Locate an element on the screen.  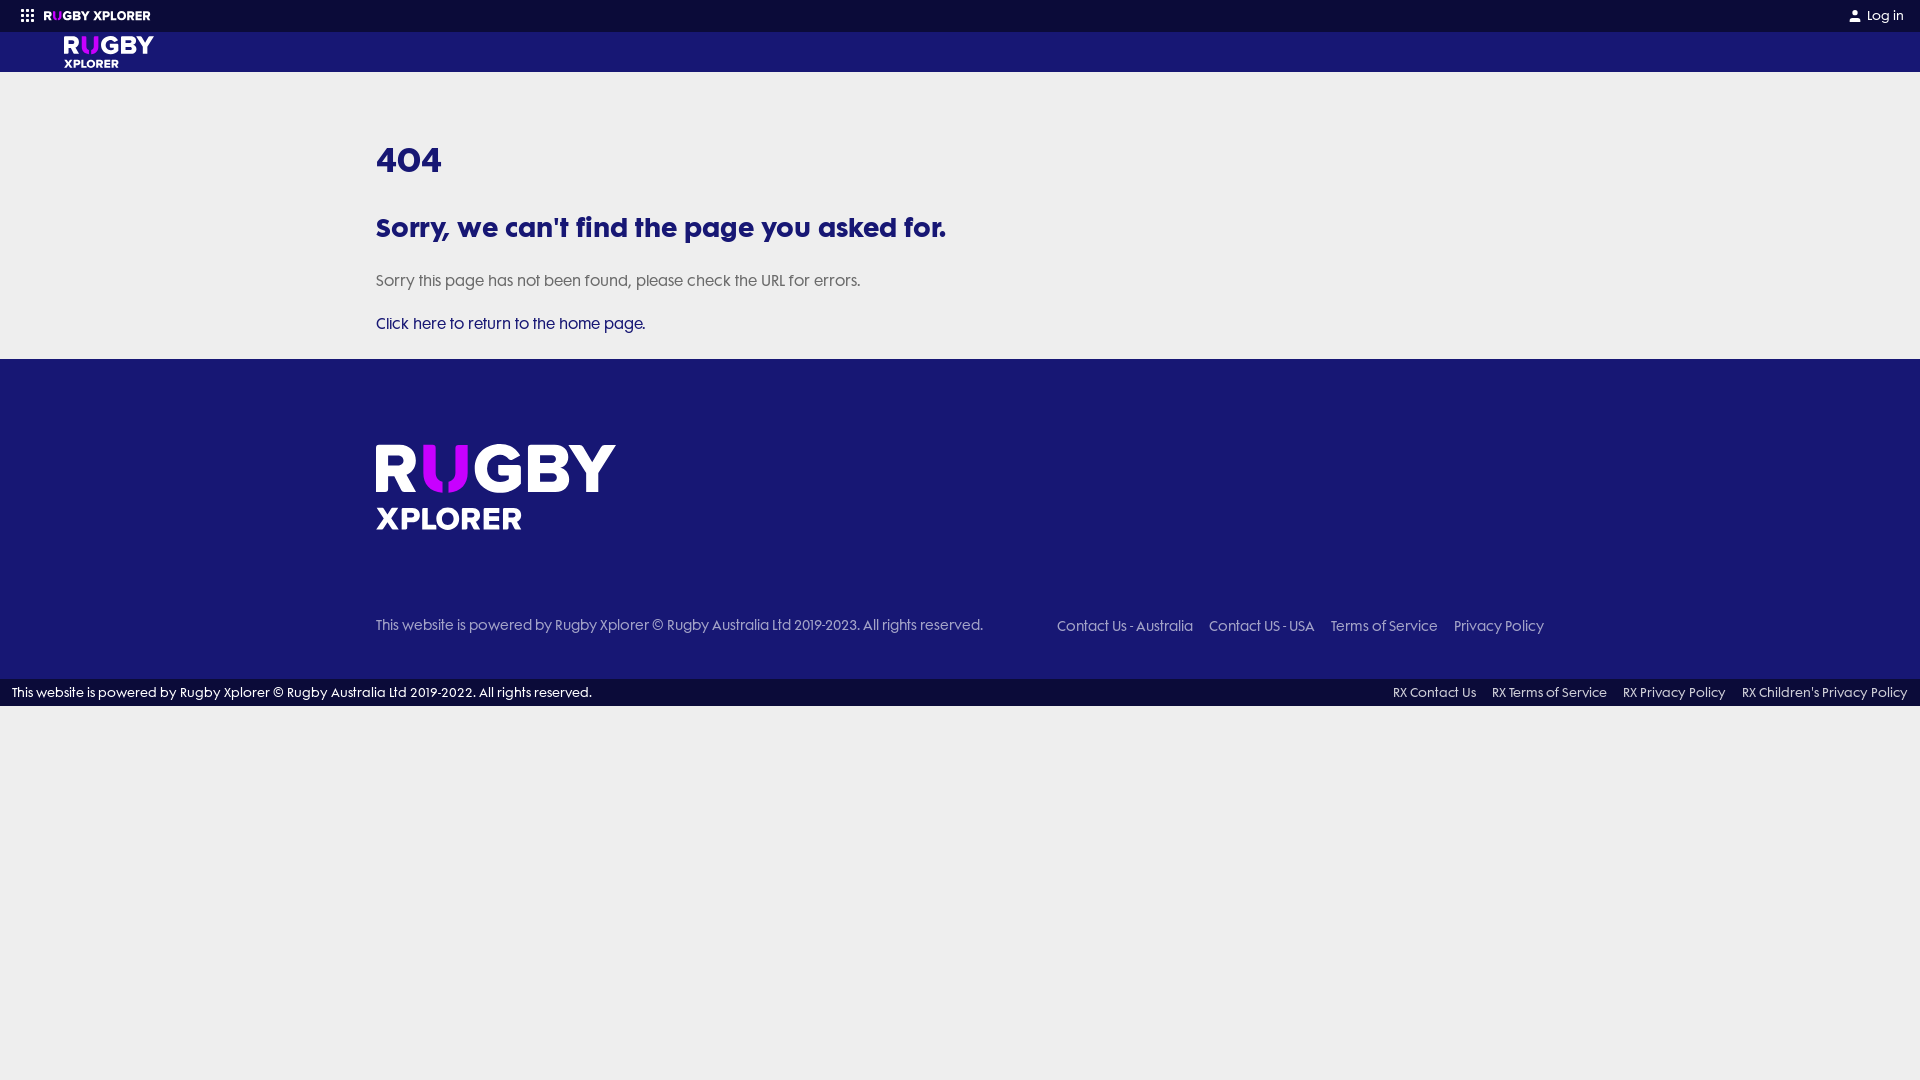
My Account is located at coordinates (1855, 16).